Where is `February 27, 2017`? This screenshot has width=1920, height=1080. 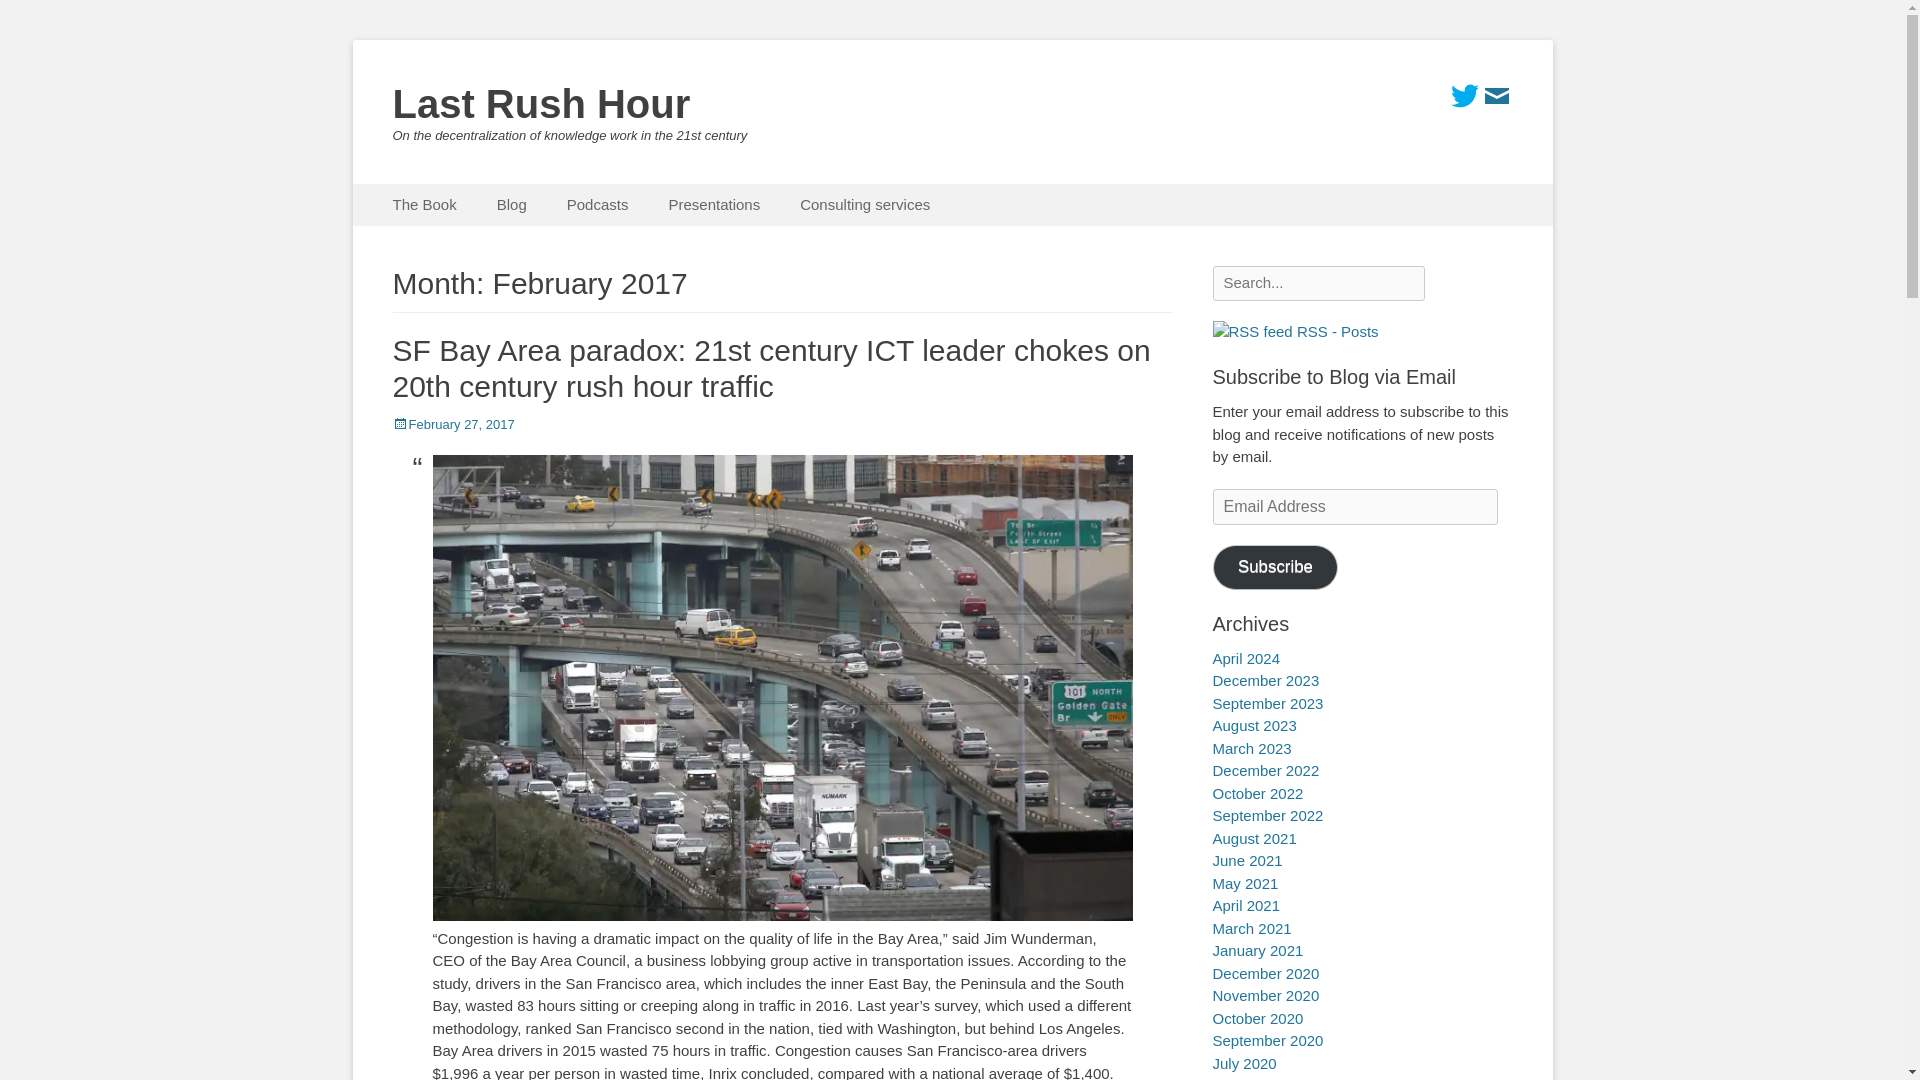
February 27, 2017 is located at coordinates (452, 424).